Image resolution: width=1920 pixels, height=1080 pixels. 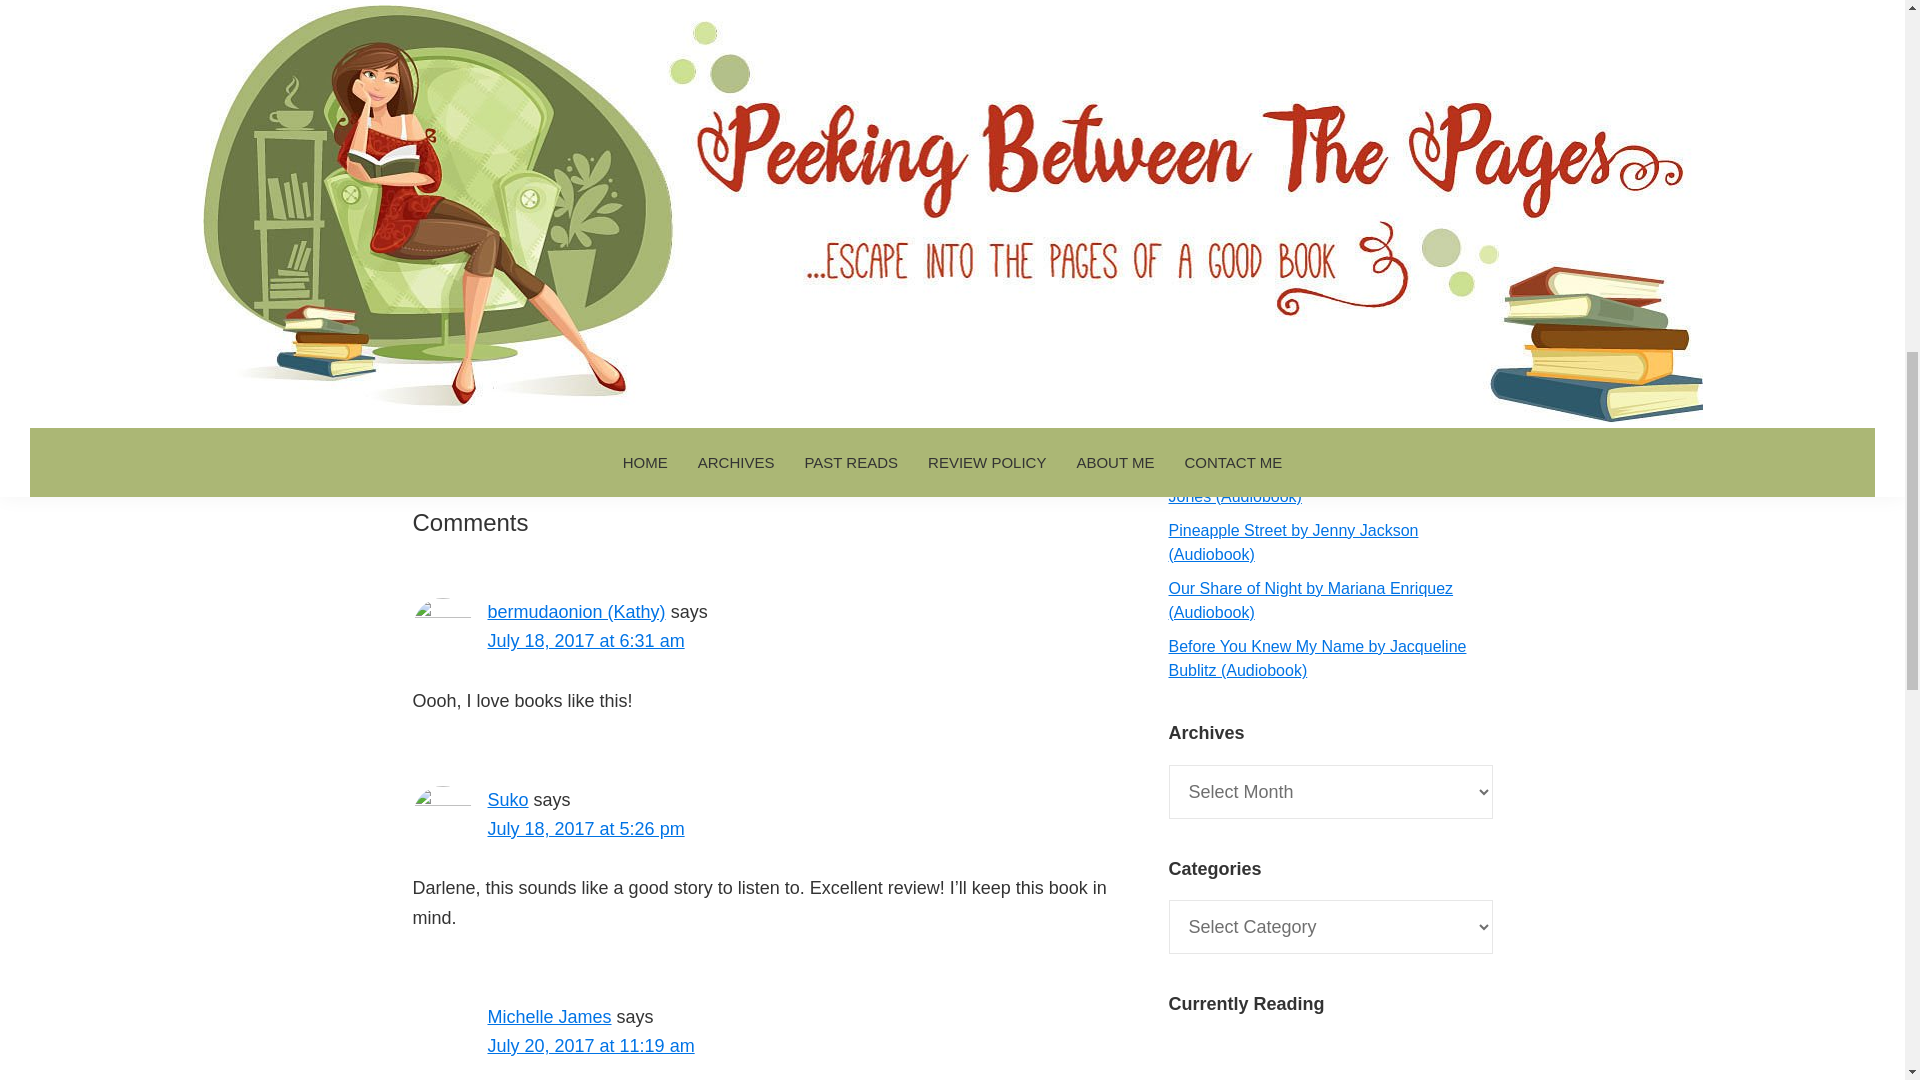 I want to click on 2017 Book Reviews, so click(x=897, y=434).